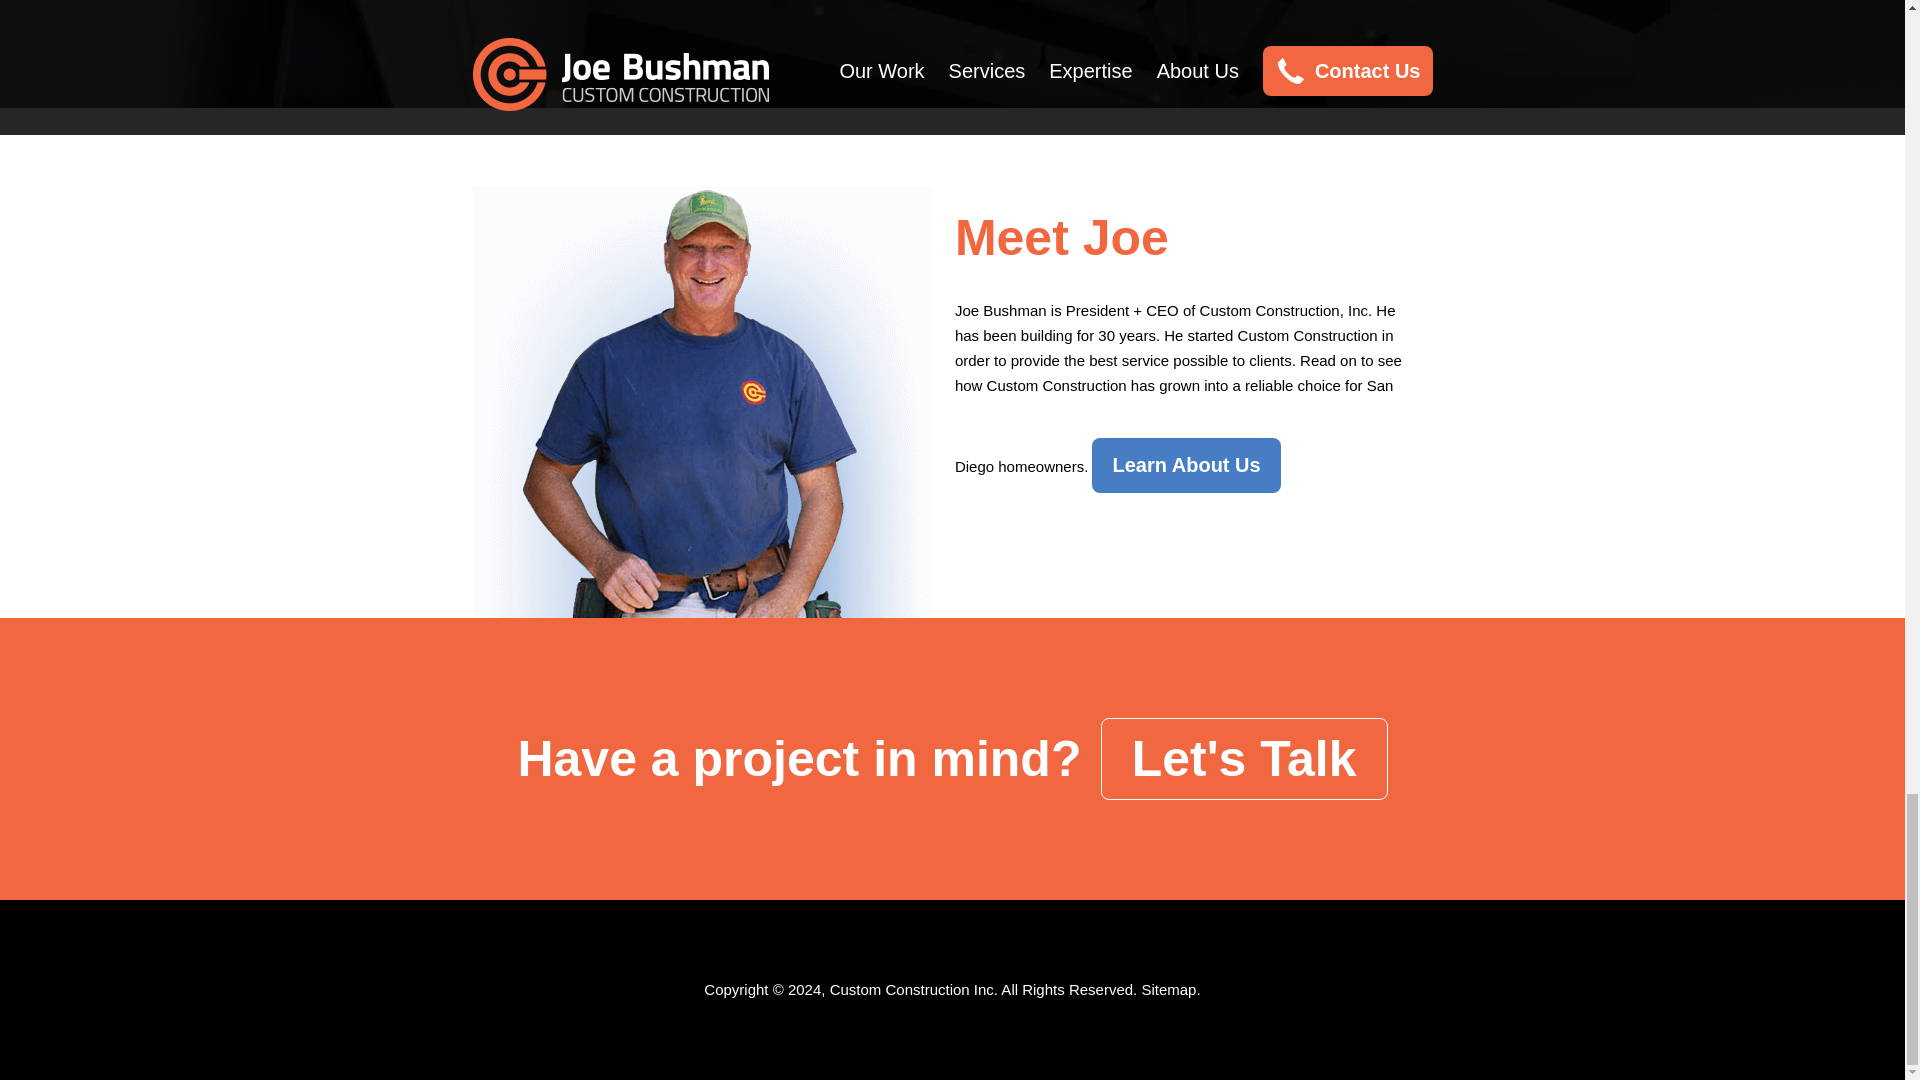 The height and width of the screenshot is (1080, 1920). Describe the element at coordinates (1186, 465) in the screenshot. I see `Learn About Us` at that location.